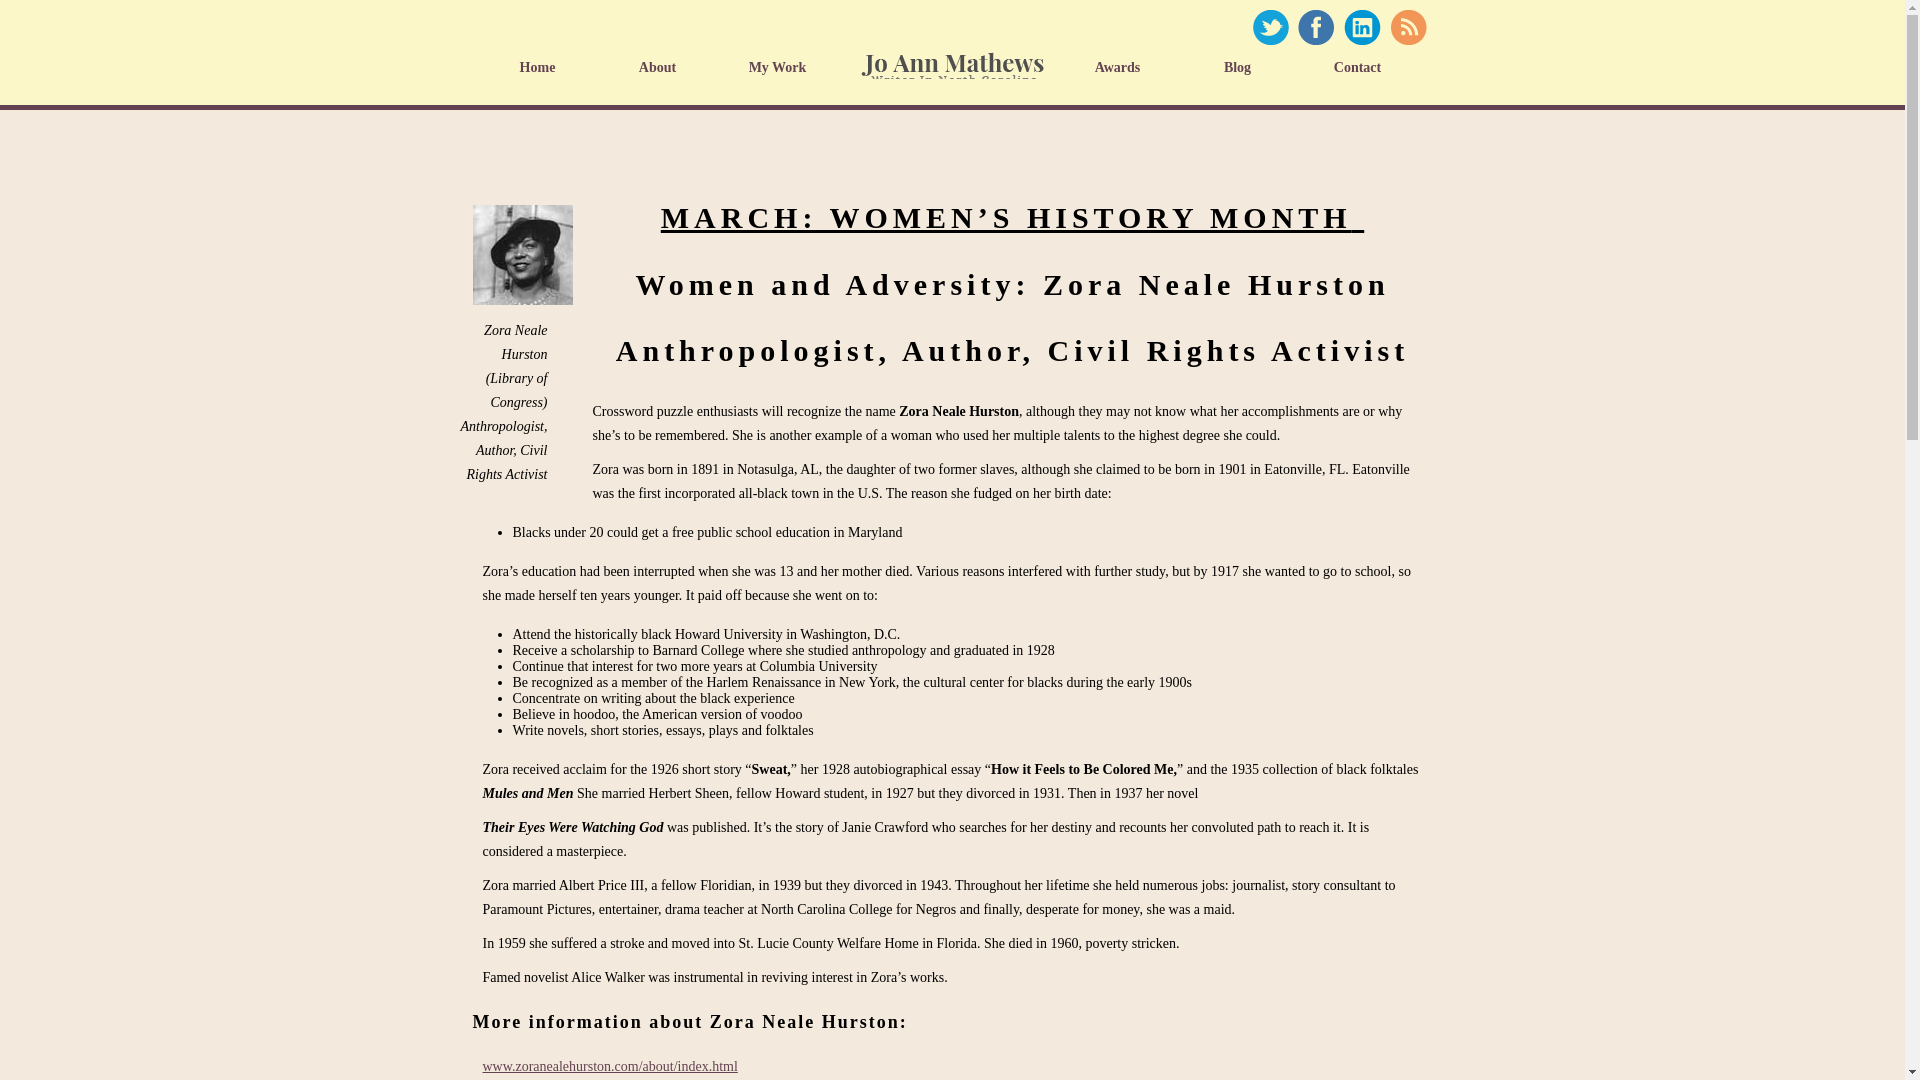 The height and width of the screenshot is (1080, 1920). What do you see at coordinates (1122, 67) in the screenshot?
I see `Awards` at bounding box center [1122, 67].